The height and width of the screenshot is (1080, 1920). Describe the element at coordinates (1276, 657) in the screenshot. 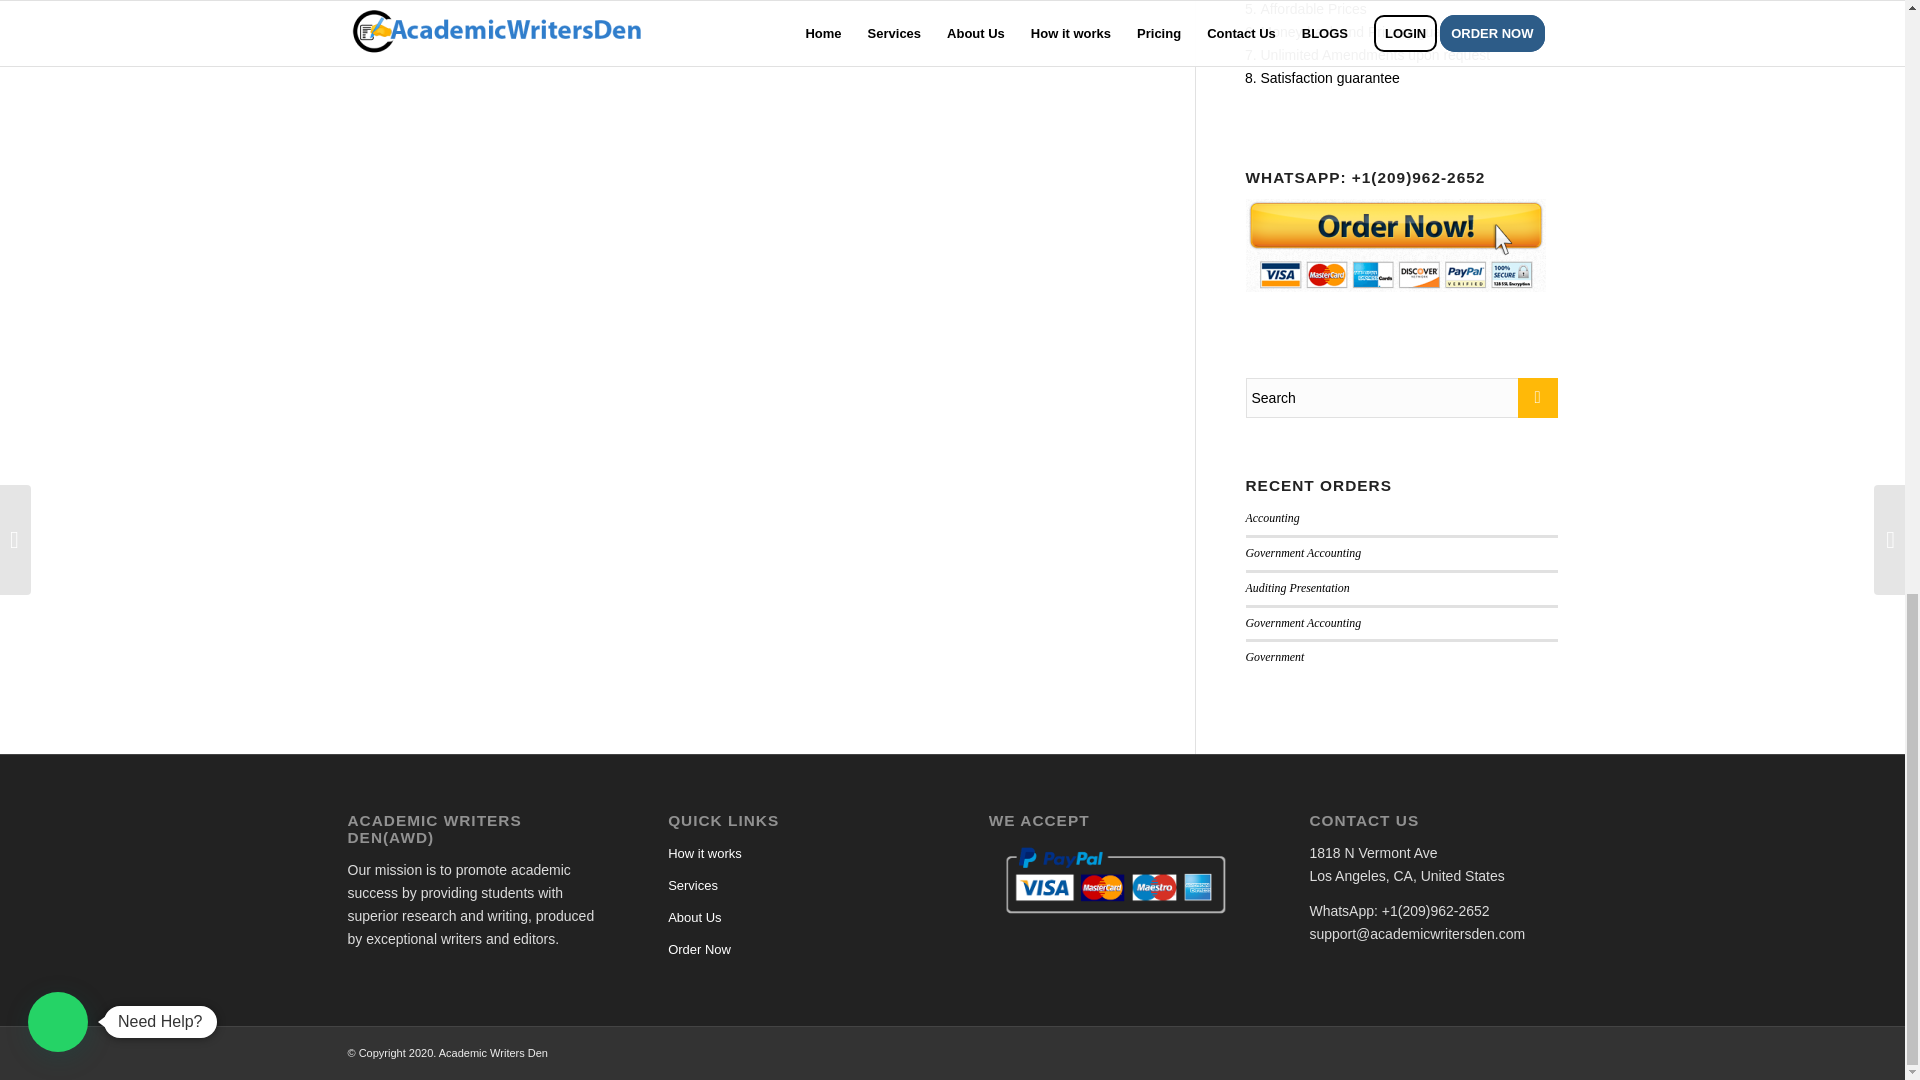

I see `Government` at that location.